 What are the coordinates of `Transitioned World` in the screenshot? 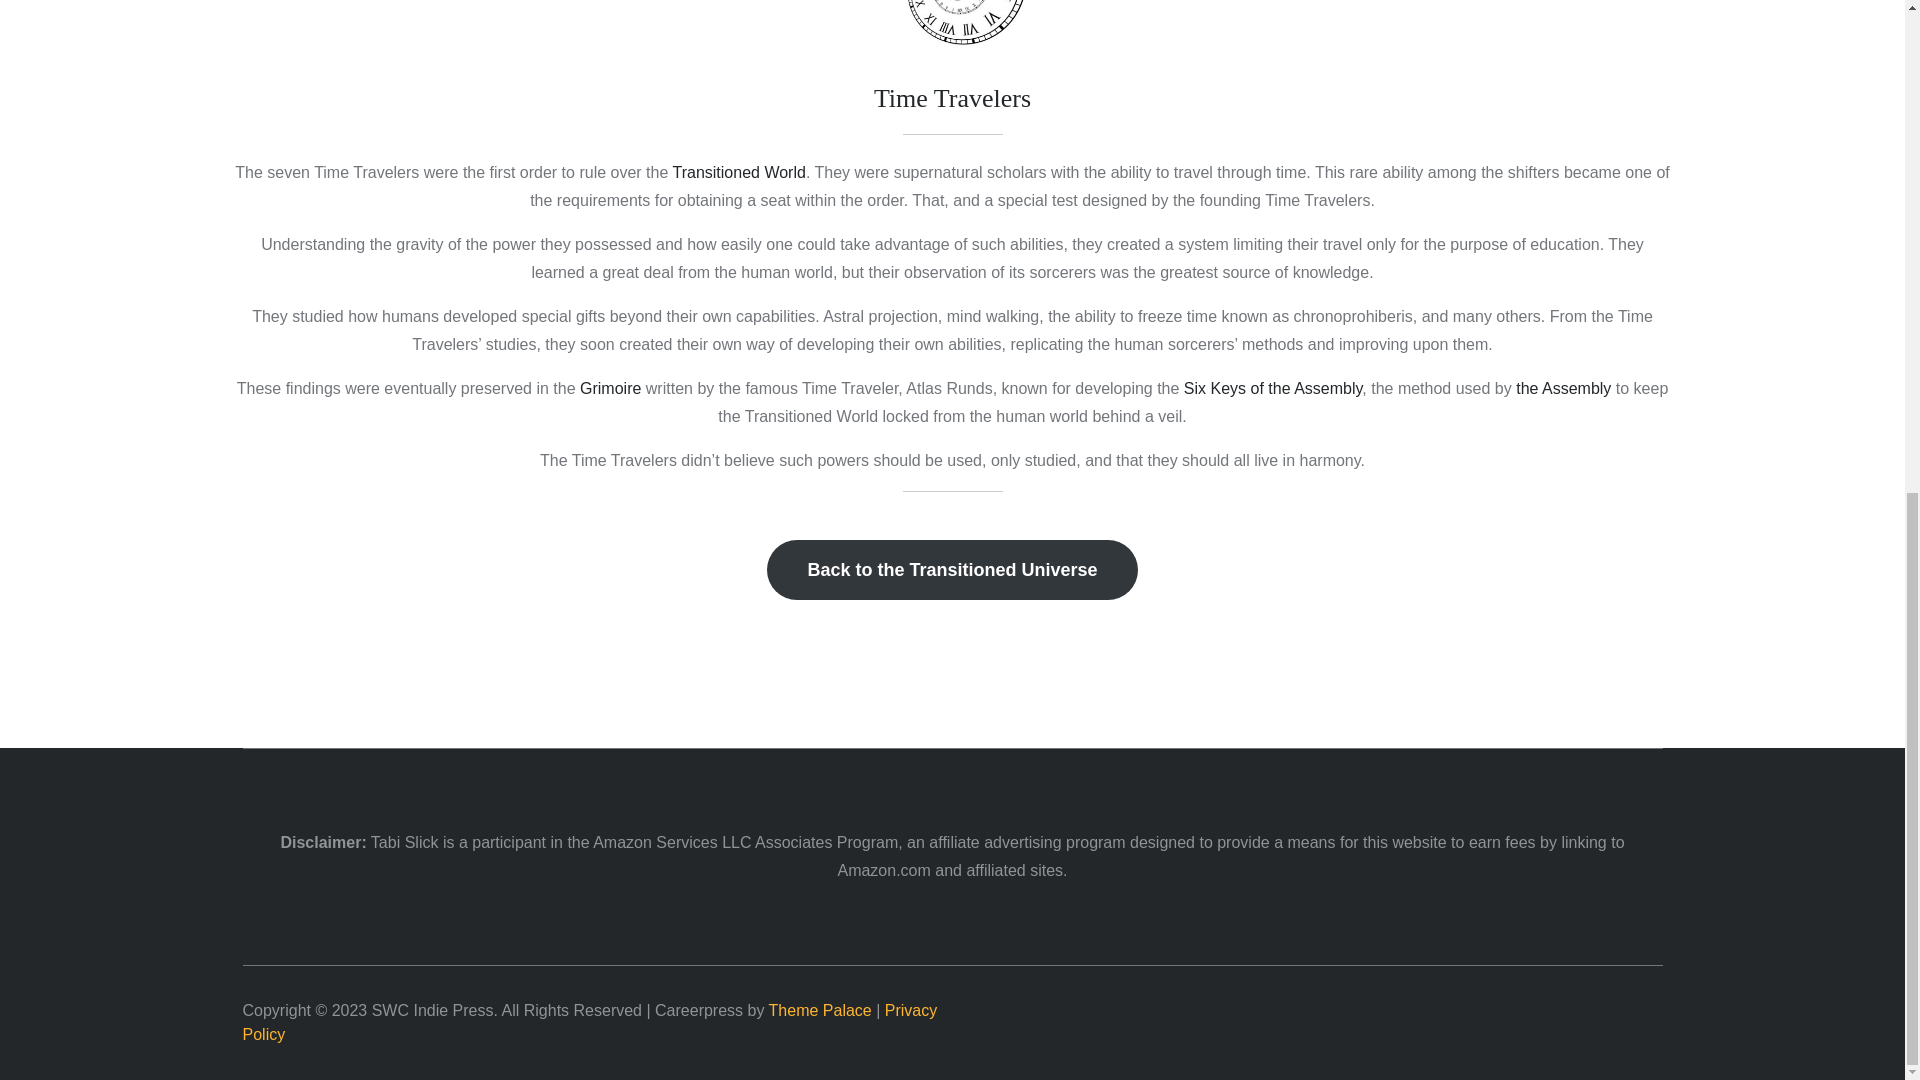 It's located at (738, 172).